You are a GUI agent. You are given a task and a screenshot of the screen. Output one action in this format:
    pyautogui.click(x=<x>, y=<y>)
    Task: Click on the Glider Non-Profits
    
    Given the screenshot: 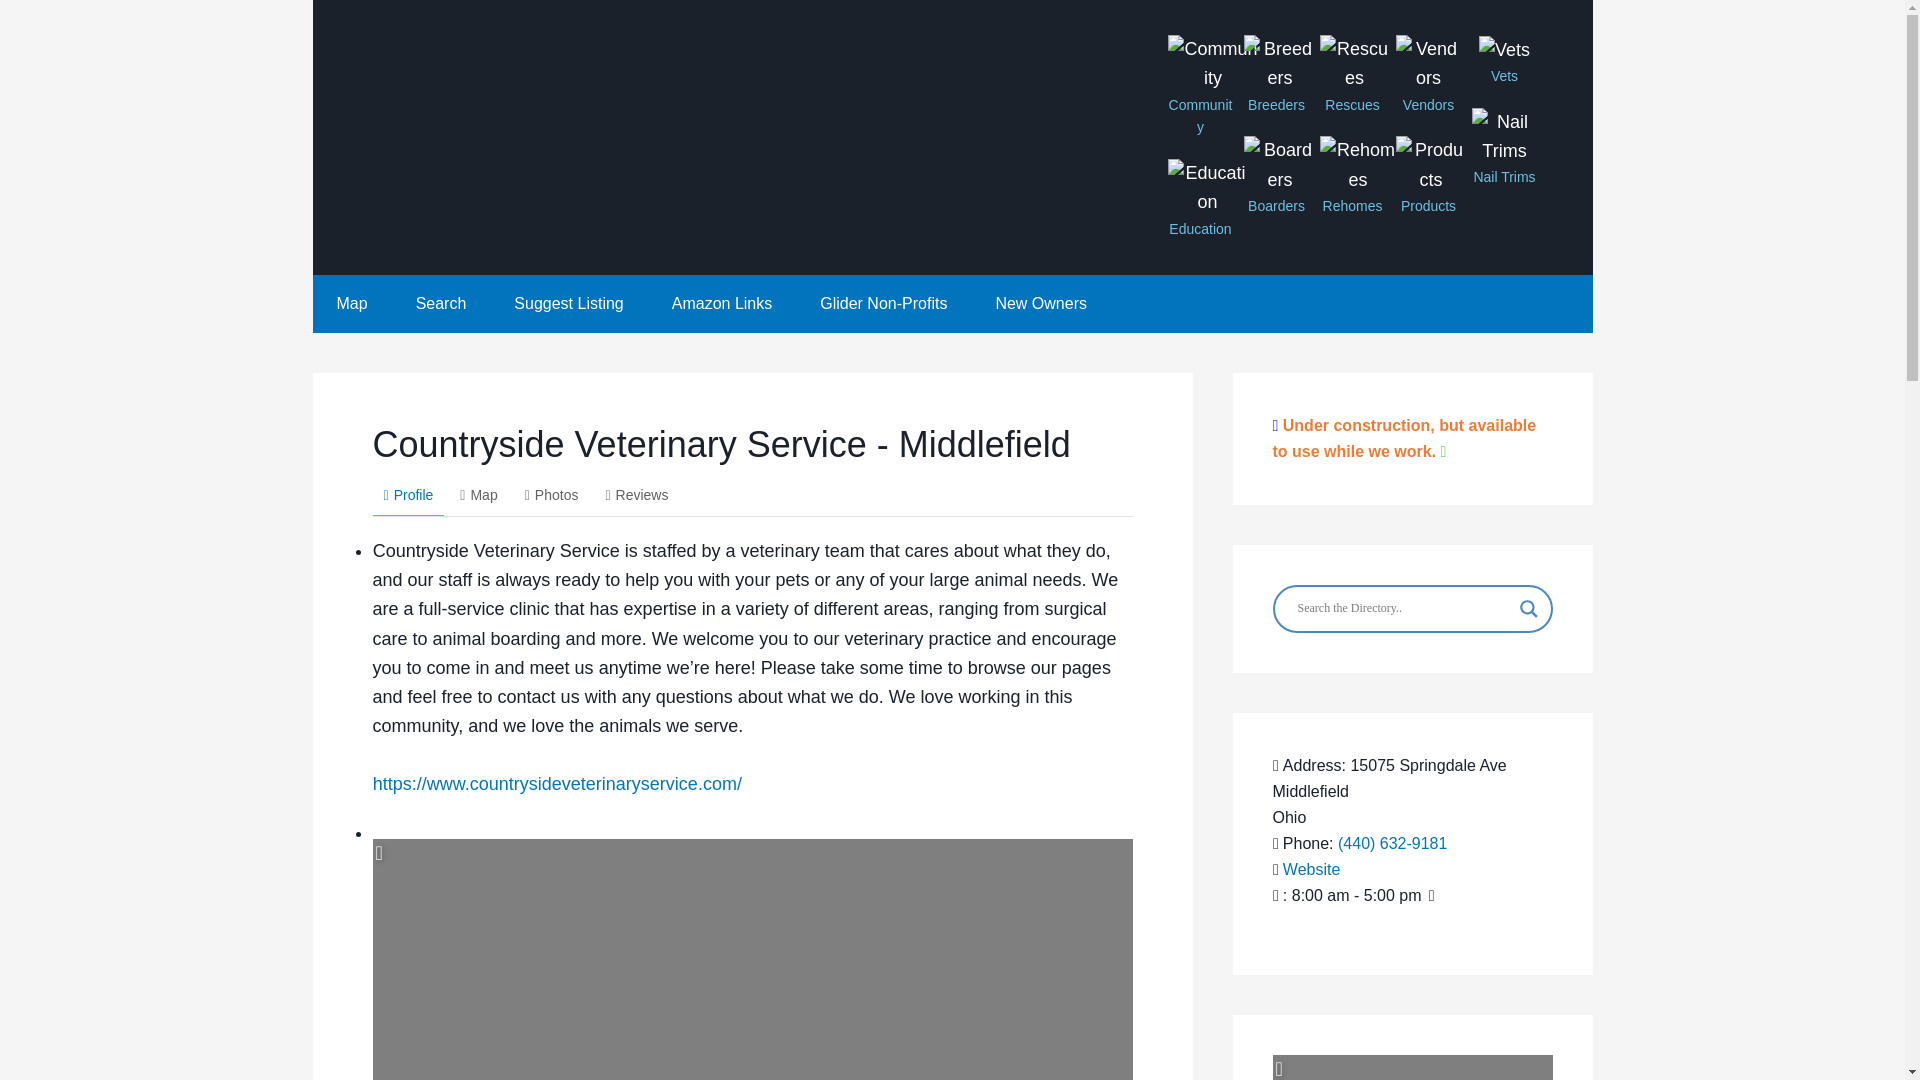 What is the action you would take?
    pyautogui.click(x=884, y=304)
    